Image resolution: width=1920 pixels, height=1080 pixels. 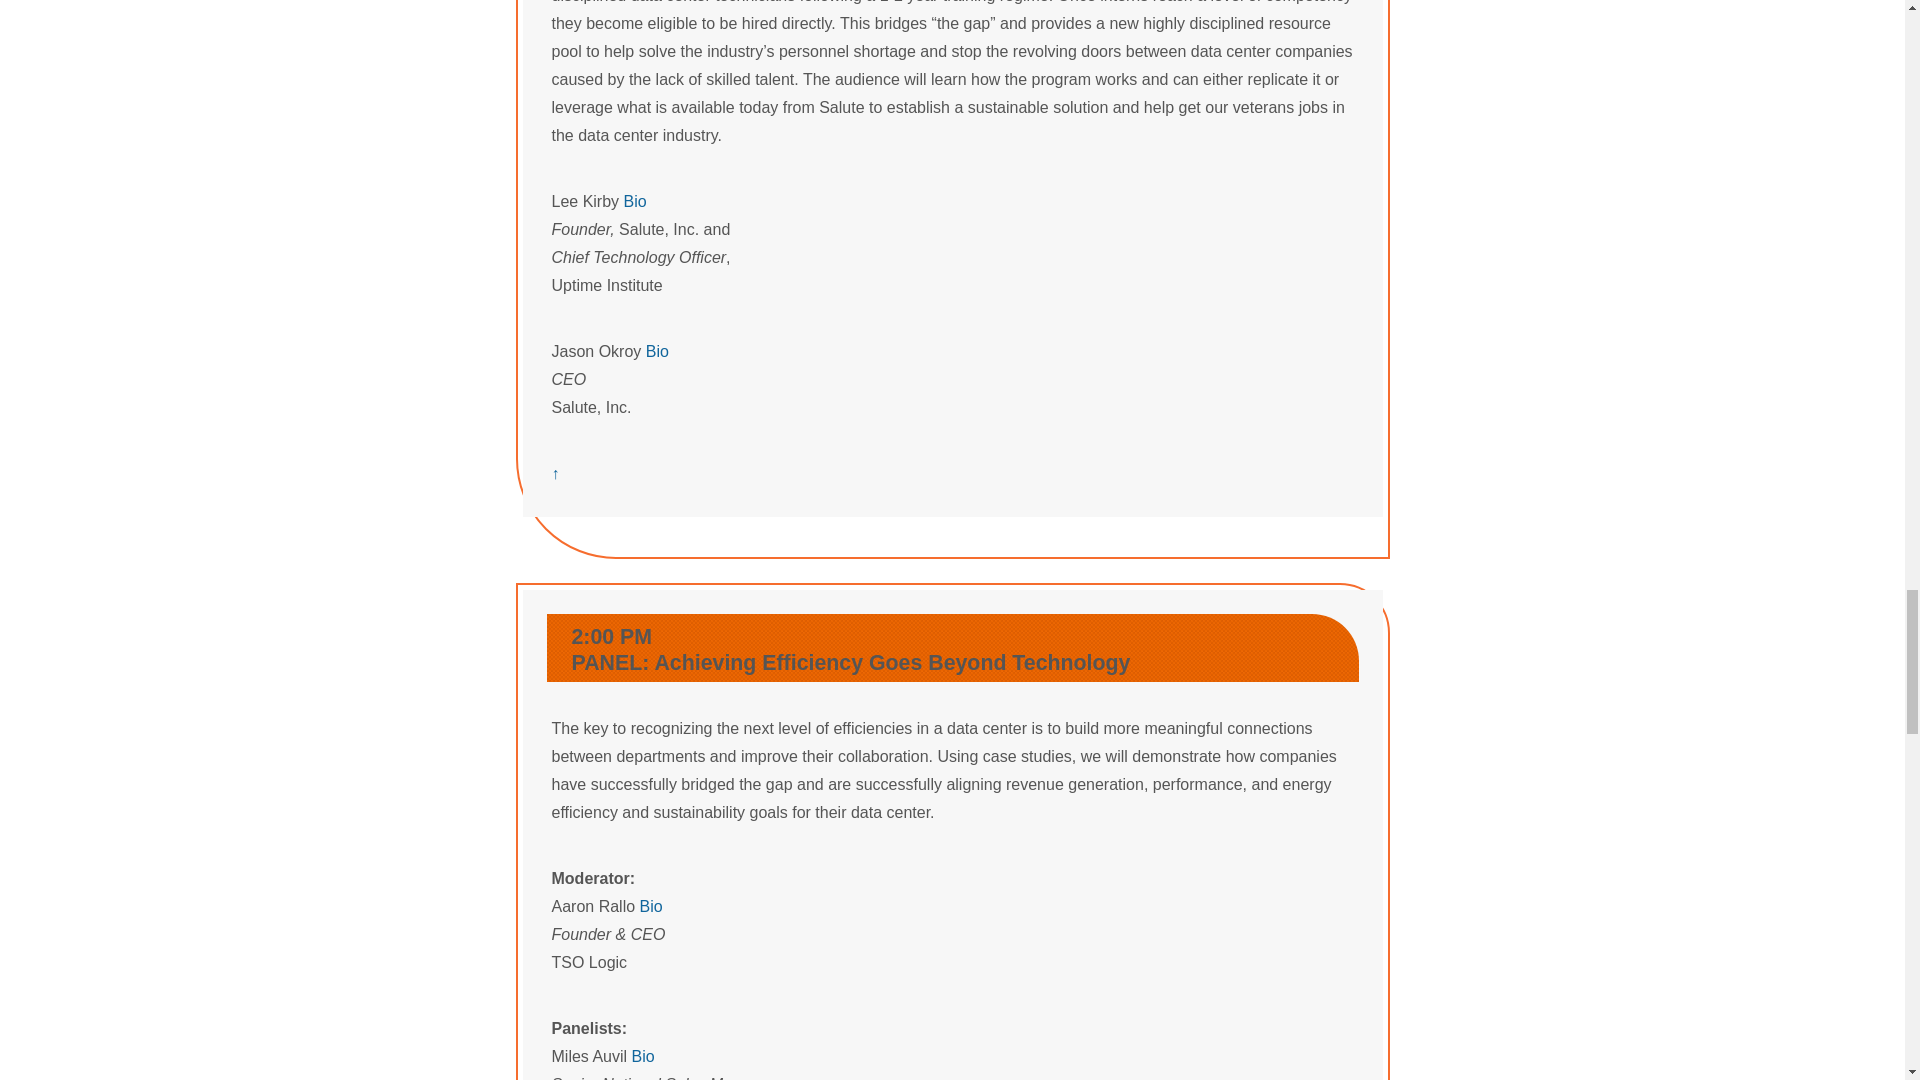 I want to click on Bio, so click(x=650, y=906).